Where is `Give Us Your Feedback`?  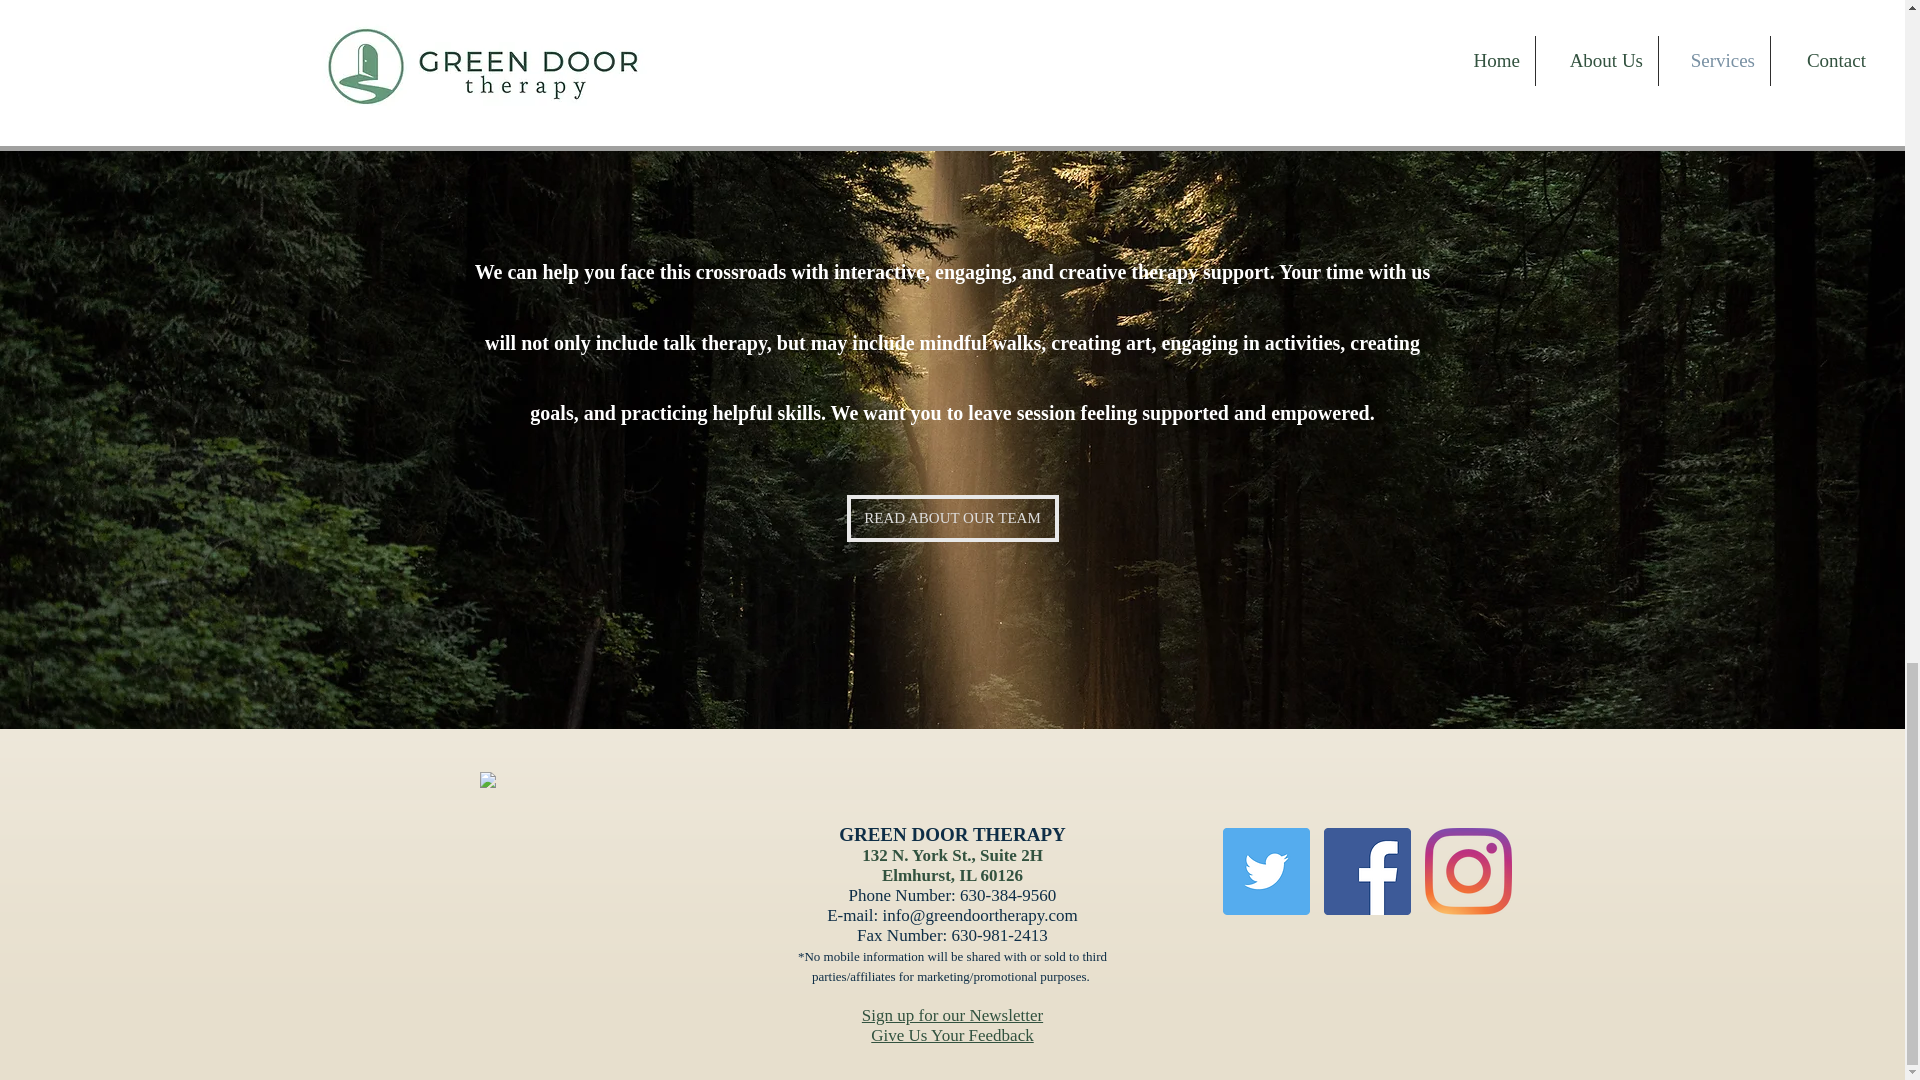 Give Us Your Feedback is located at coordinates (952, 1036).